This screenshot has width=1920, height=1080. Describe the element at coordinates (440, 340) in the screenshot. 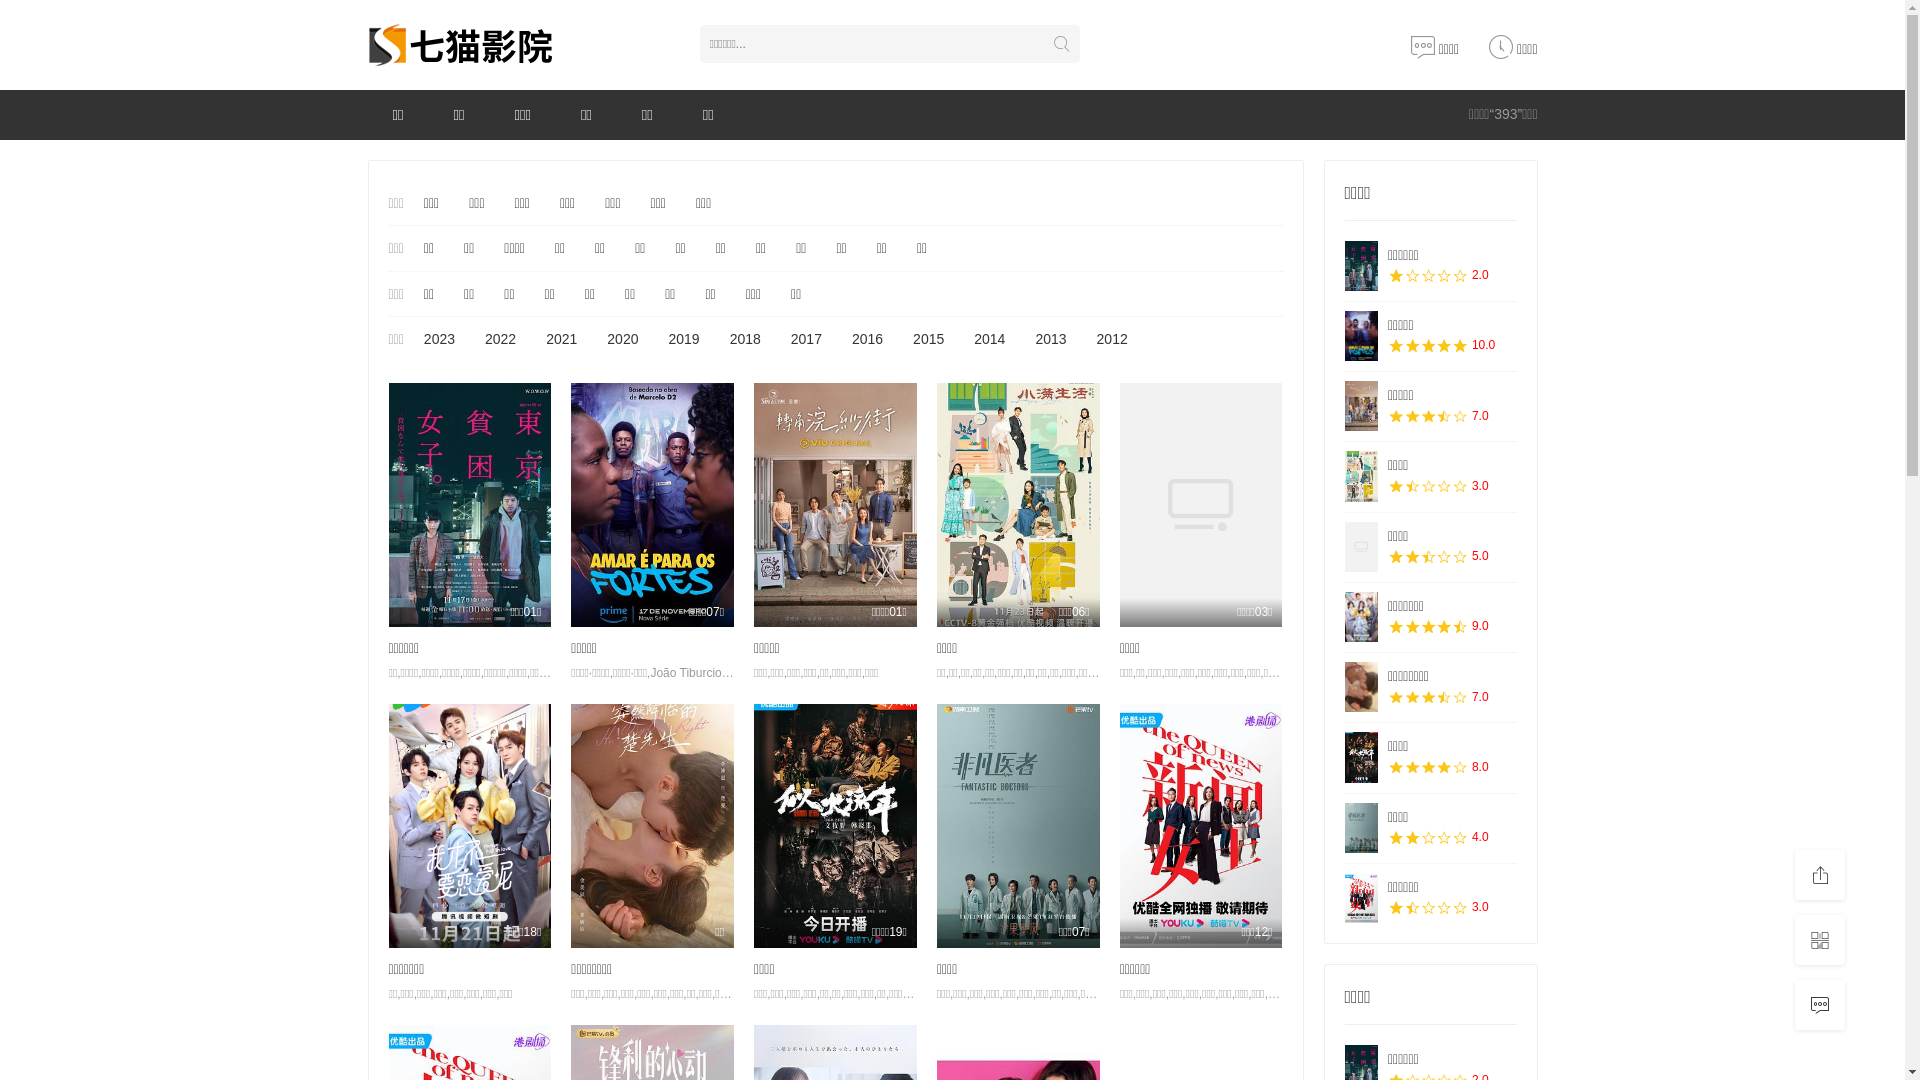

I see `2023` at that location.